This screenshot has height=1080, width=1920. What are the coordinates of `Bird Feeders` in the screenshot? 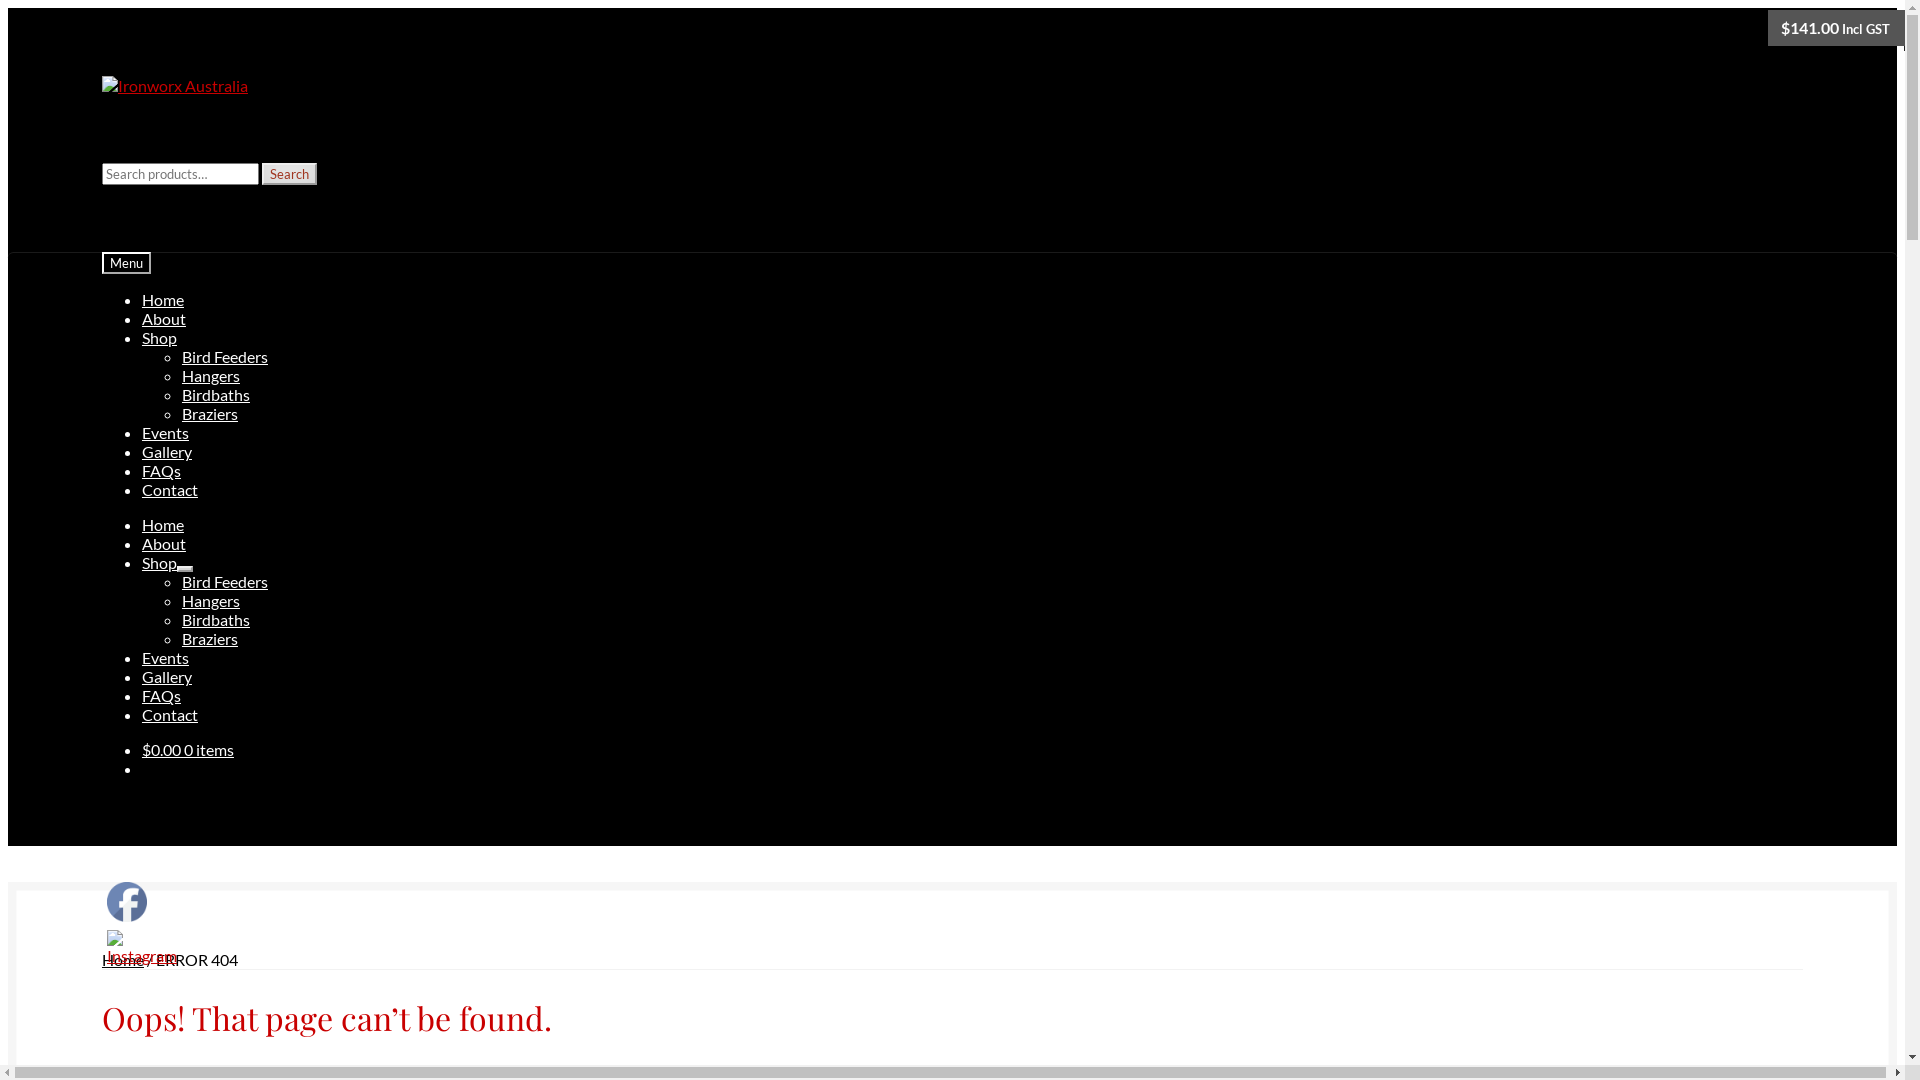 It's located at (225, 582).